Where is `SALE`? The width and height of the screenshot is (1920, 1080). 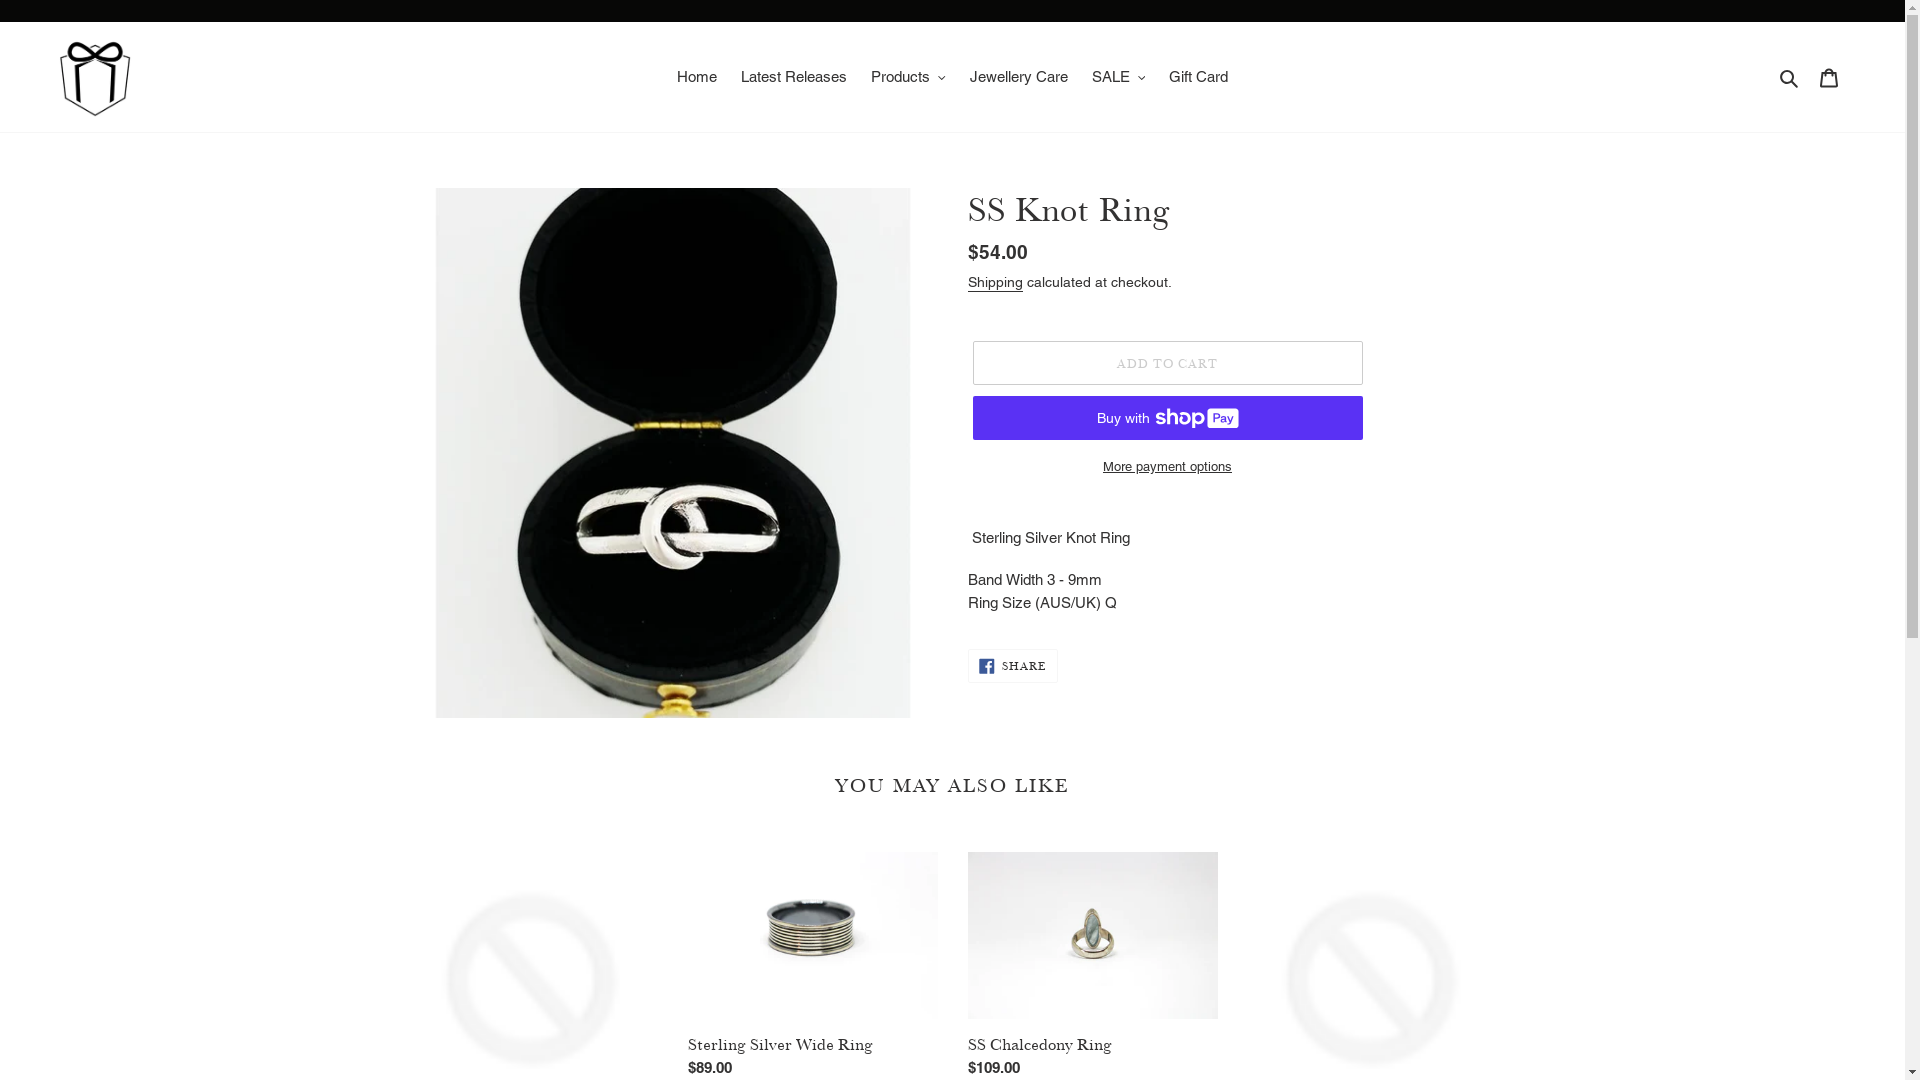
SALE is located at coordinates (1119, 78).